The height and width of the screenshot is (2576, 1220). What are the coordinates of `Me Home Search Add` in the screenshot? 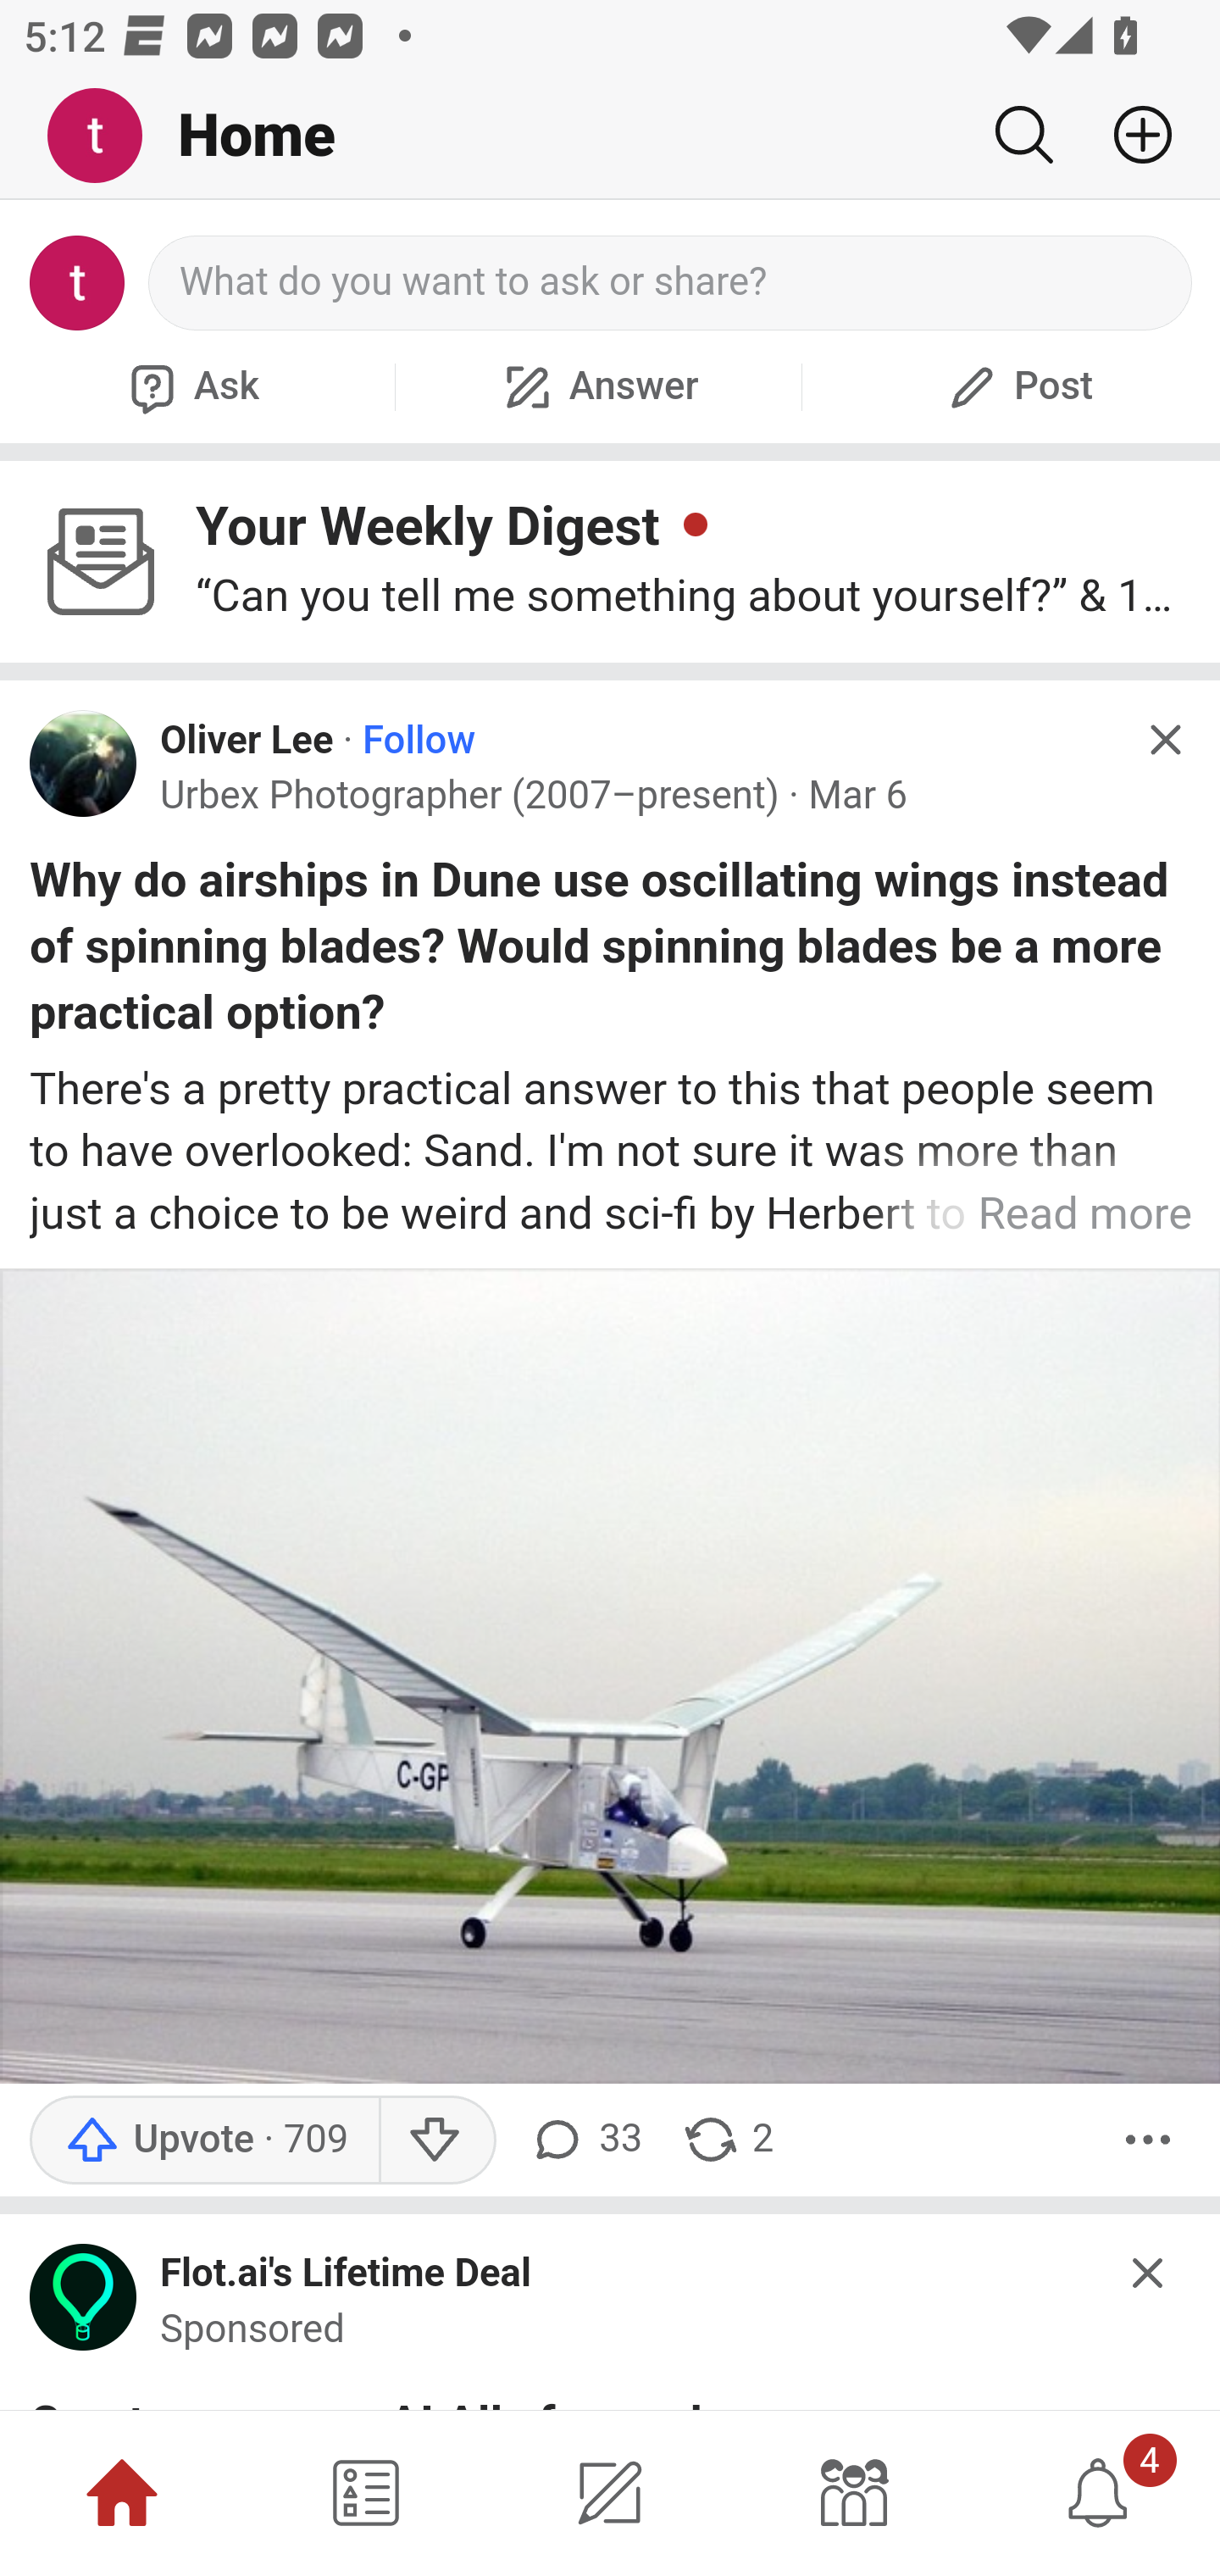 It's located at (610, 136).